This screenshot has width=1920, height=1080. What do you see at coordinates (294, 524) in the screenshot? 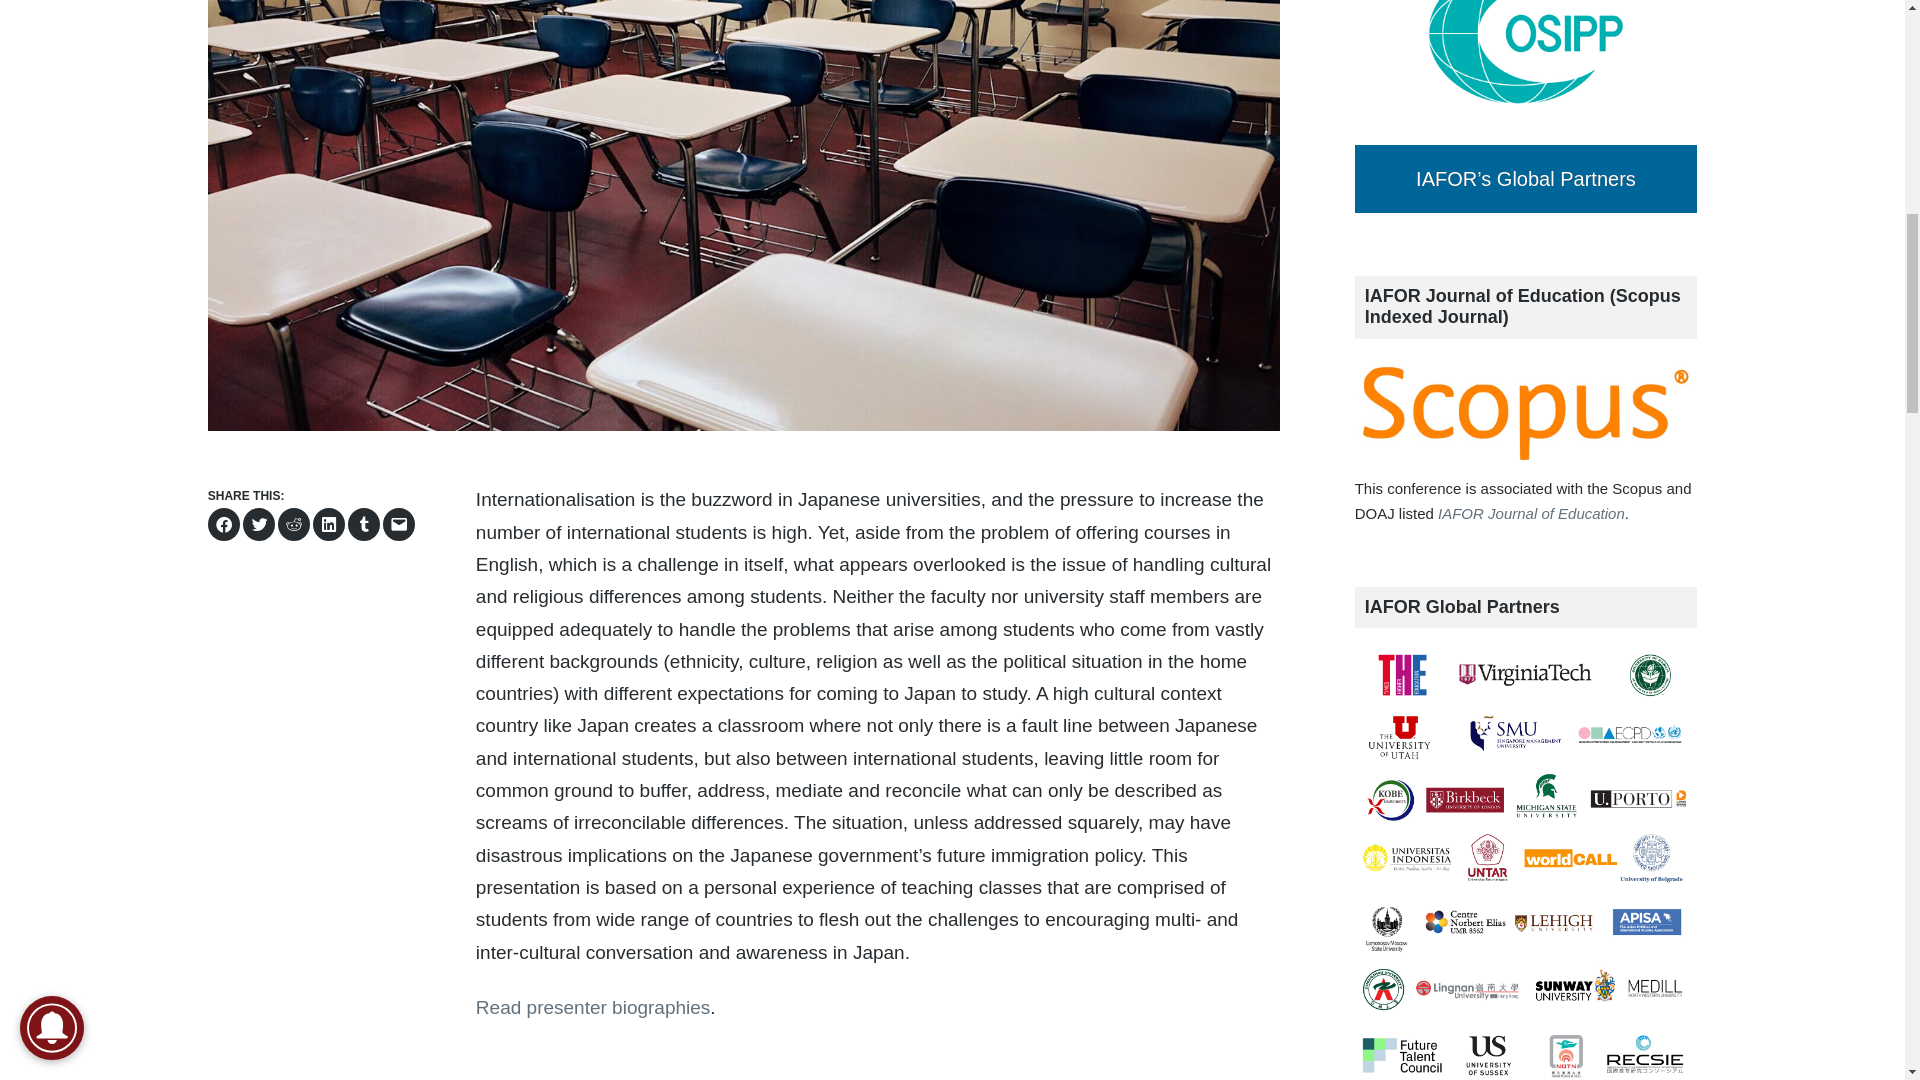
I see `Click to share on Reddit` at bounding box center [294, 524].